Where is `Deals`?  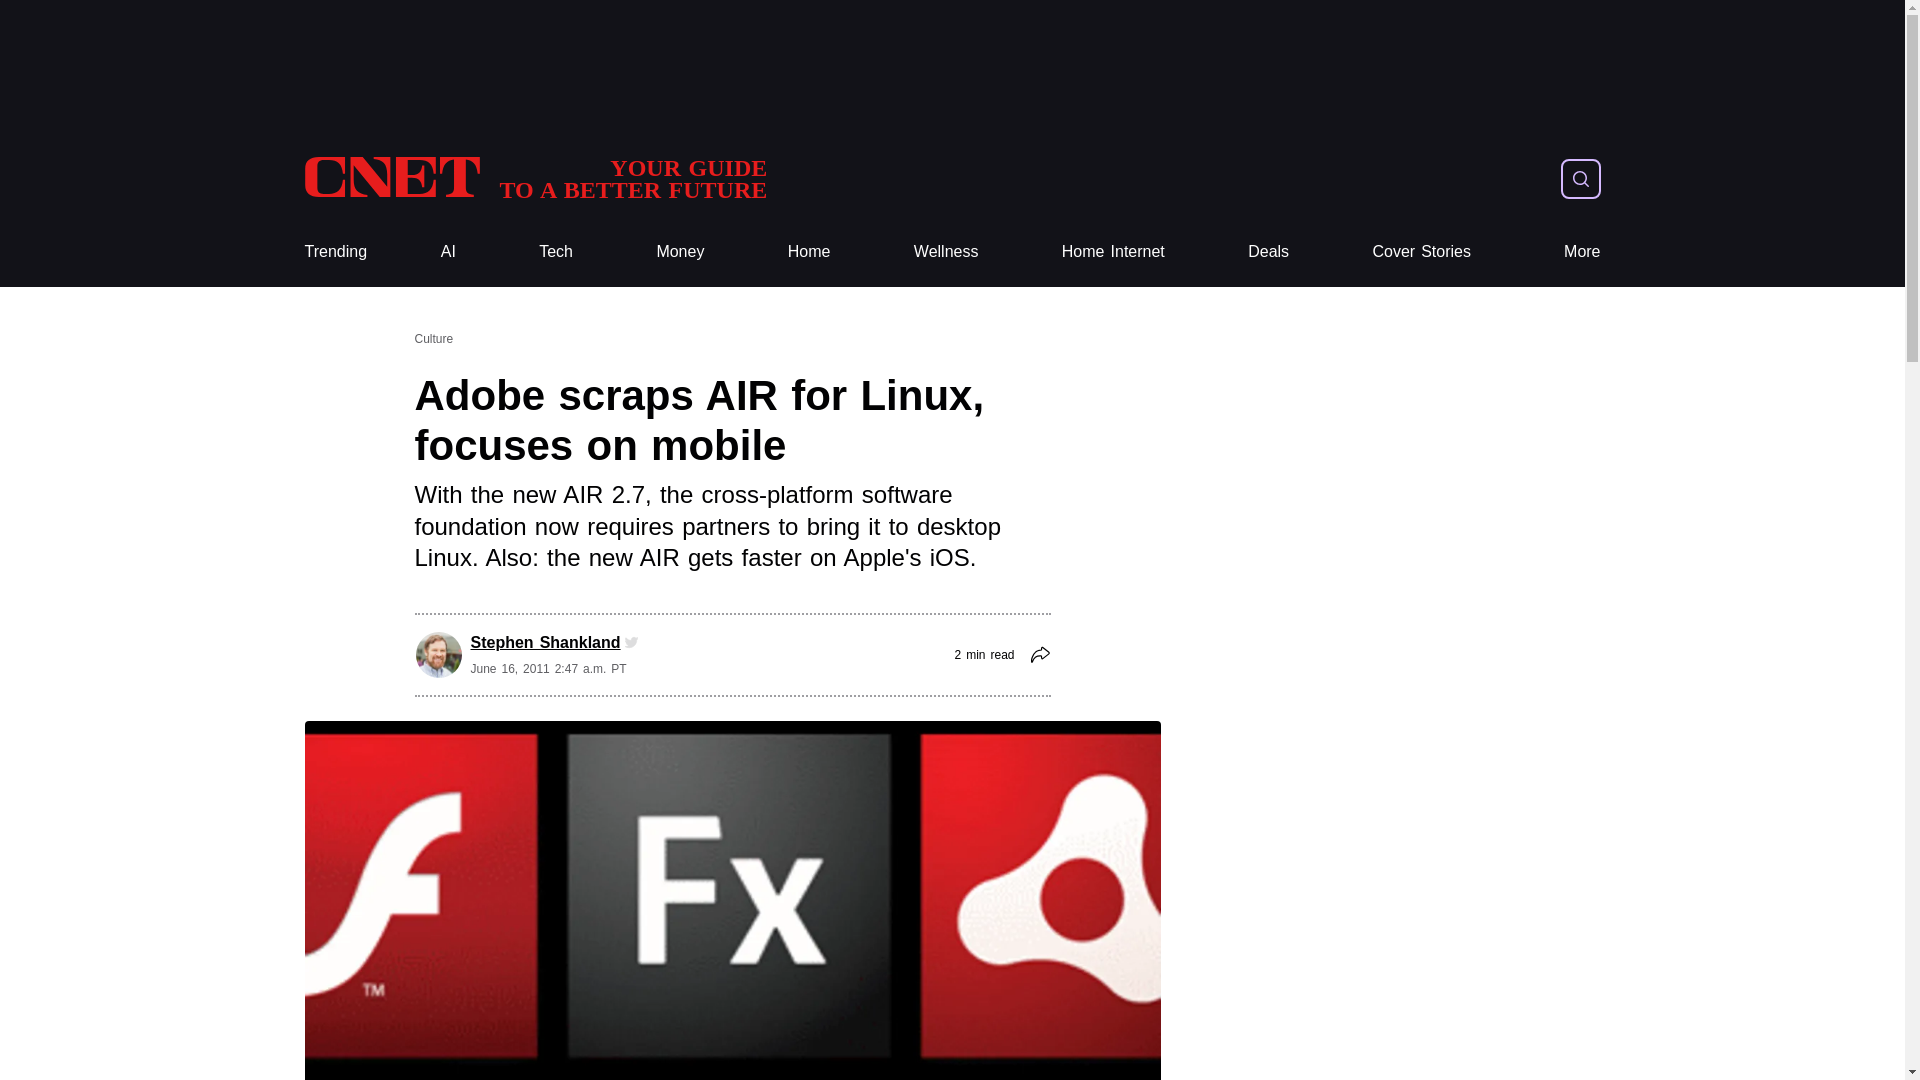 Deals is located at coordinates (1268, 252).